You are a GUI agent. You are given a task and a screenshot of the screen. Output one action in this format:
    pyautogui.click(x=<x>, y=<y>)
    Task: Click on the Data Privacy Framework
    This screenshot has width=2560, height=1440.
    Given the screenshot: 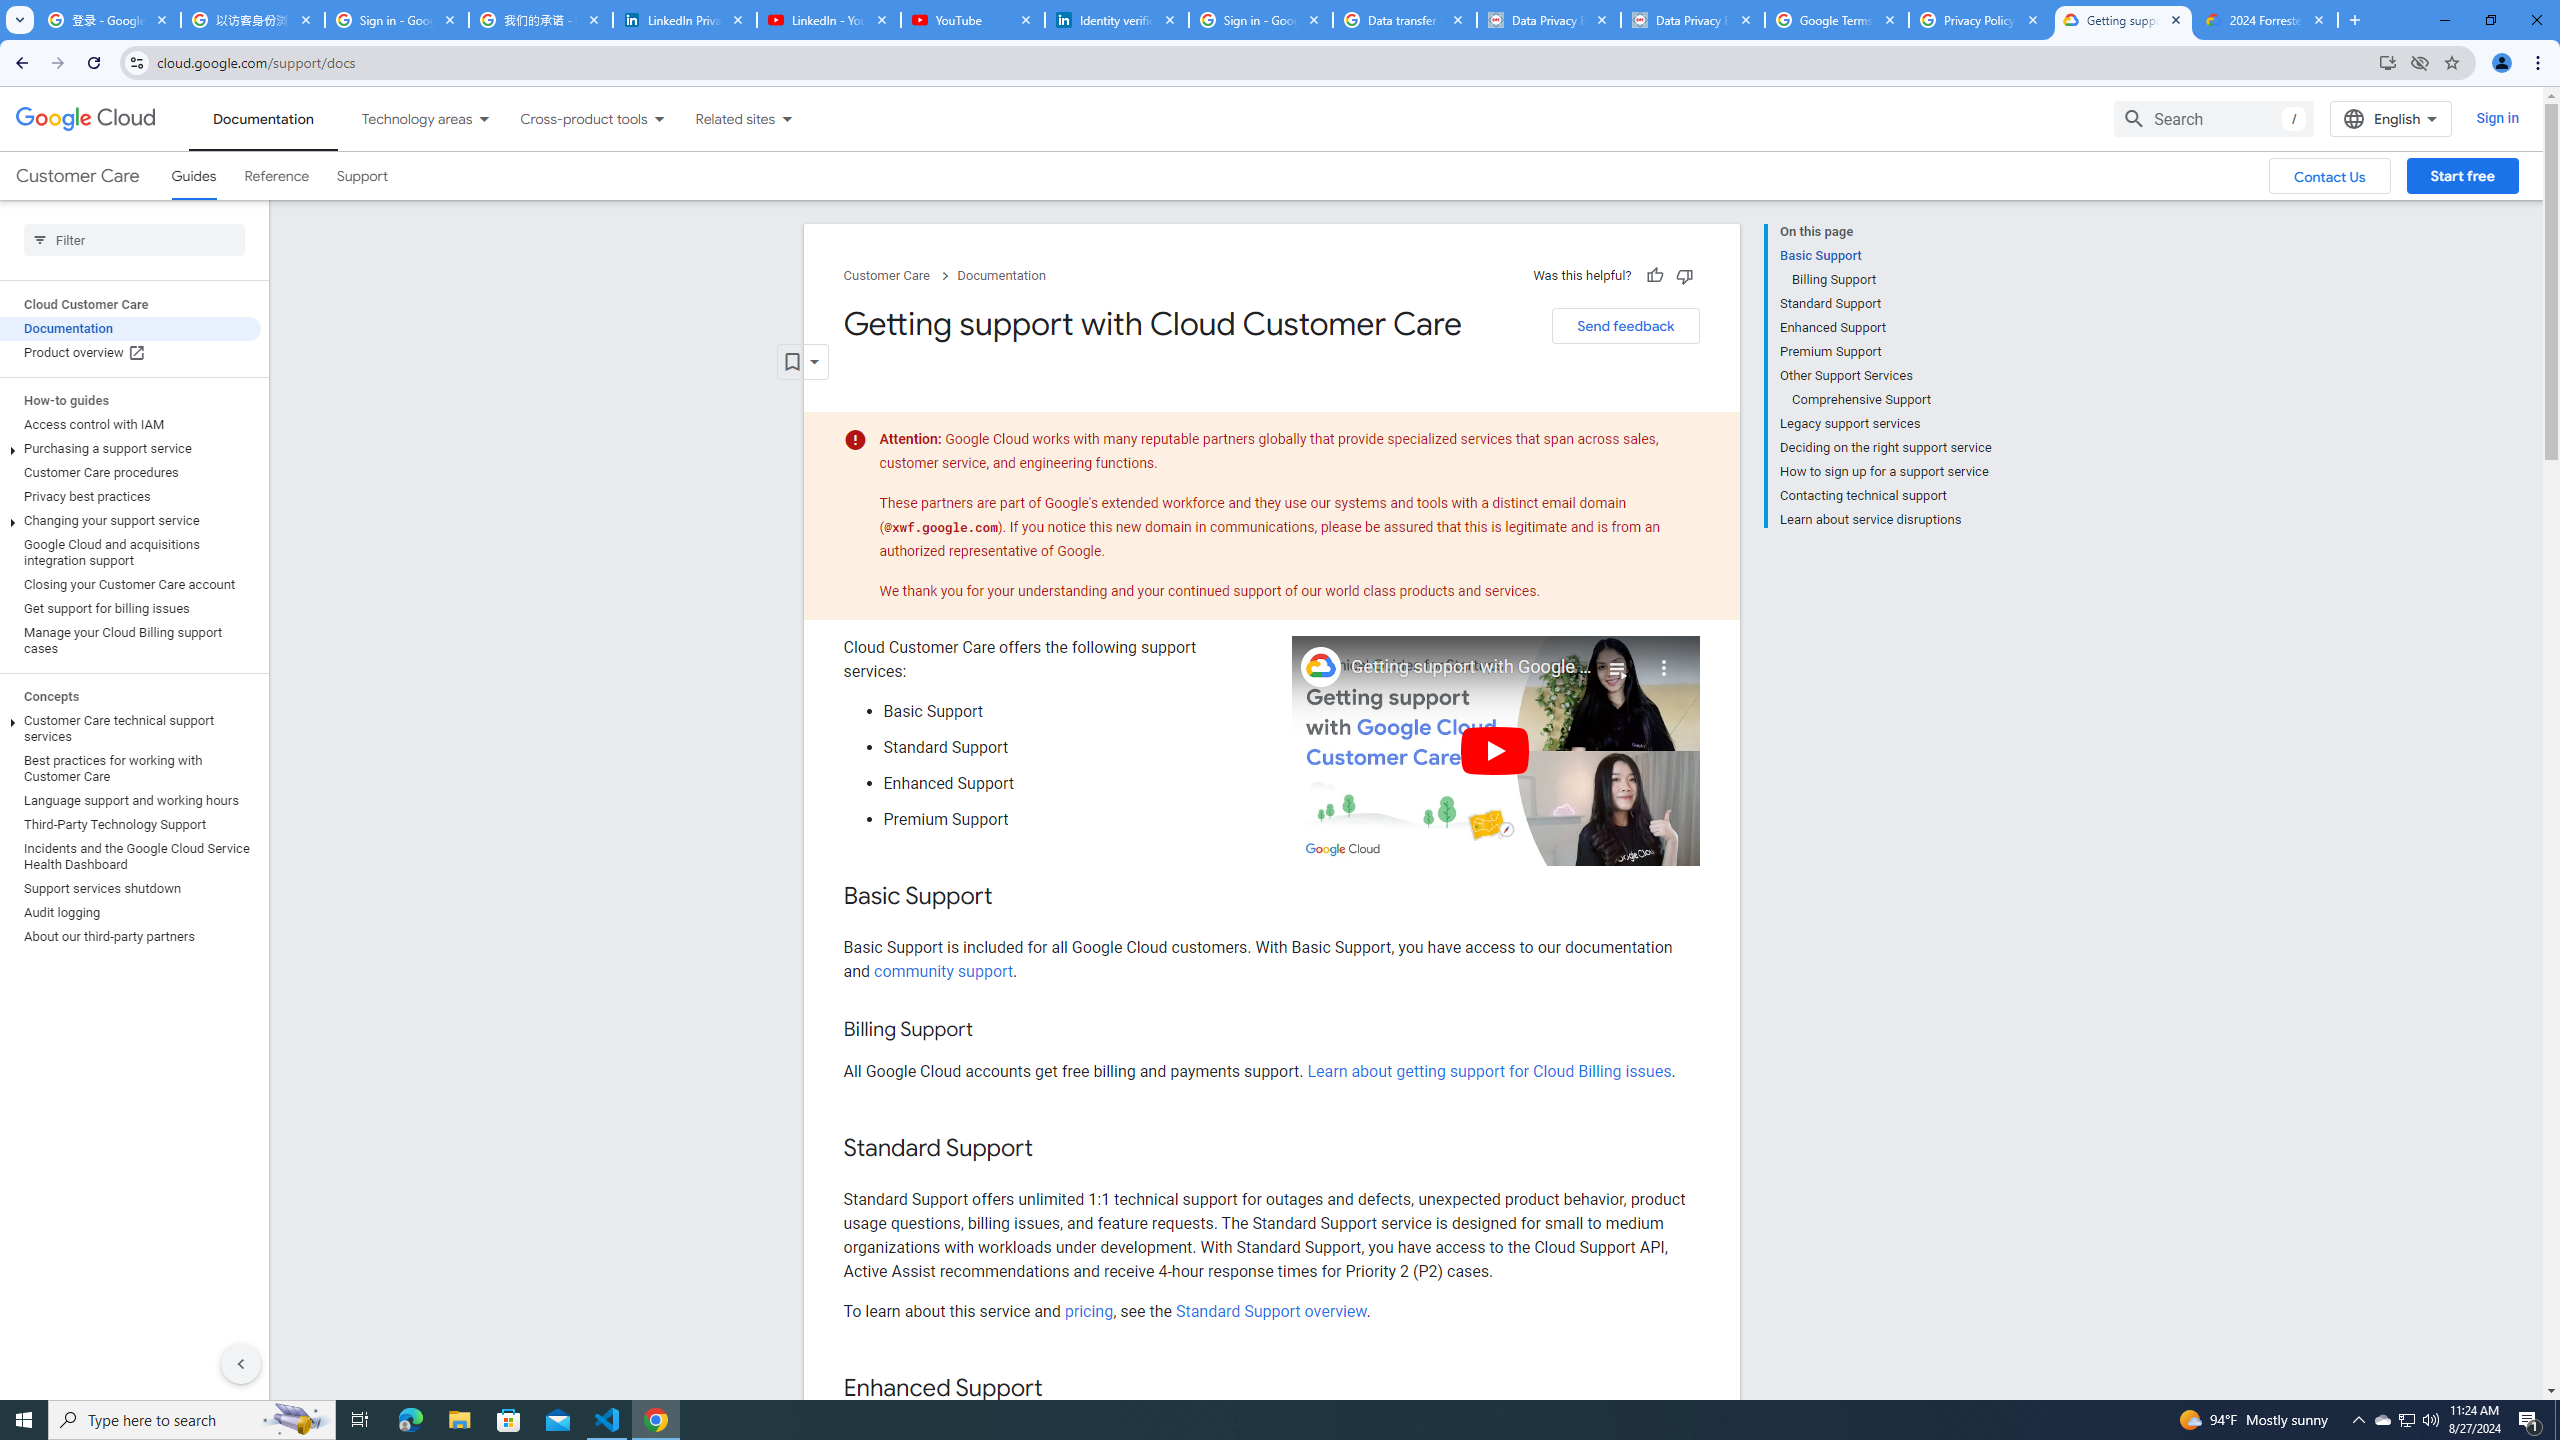 What is the action you would take?
    pyautogui.click(x=1548, y=20)
    